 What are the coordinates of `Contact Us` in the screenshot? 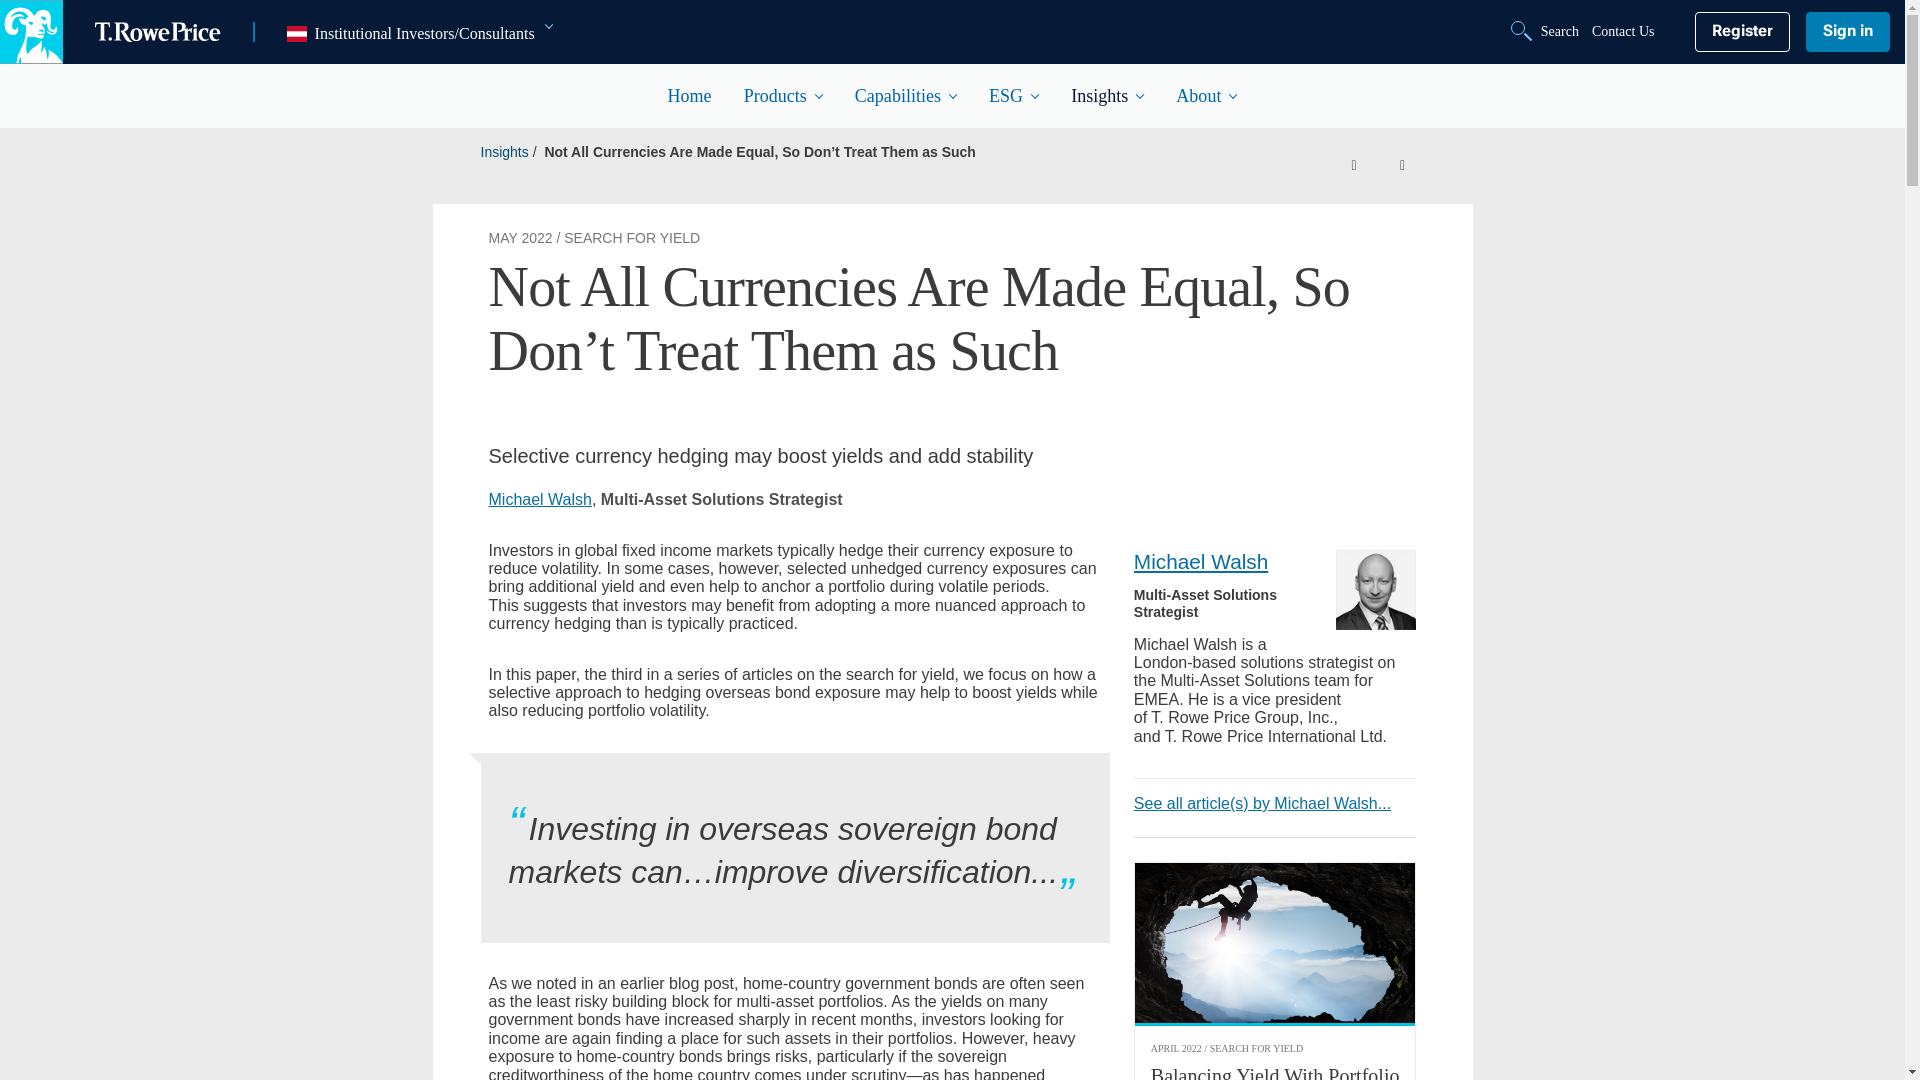 It's located at (1623, 31).